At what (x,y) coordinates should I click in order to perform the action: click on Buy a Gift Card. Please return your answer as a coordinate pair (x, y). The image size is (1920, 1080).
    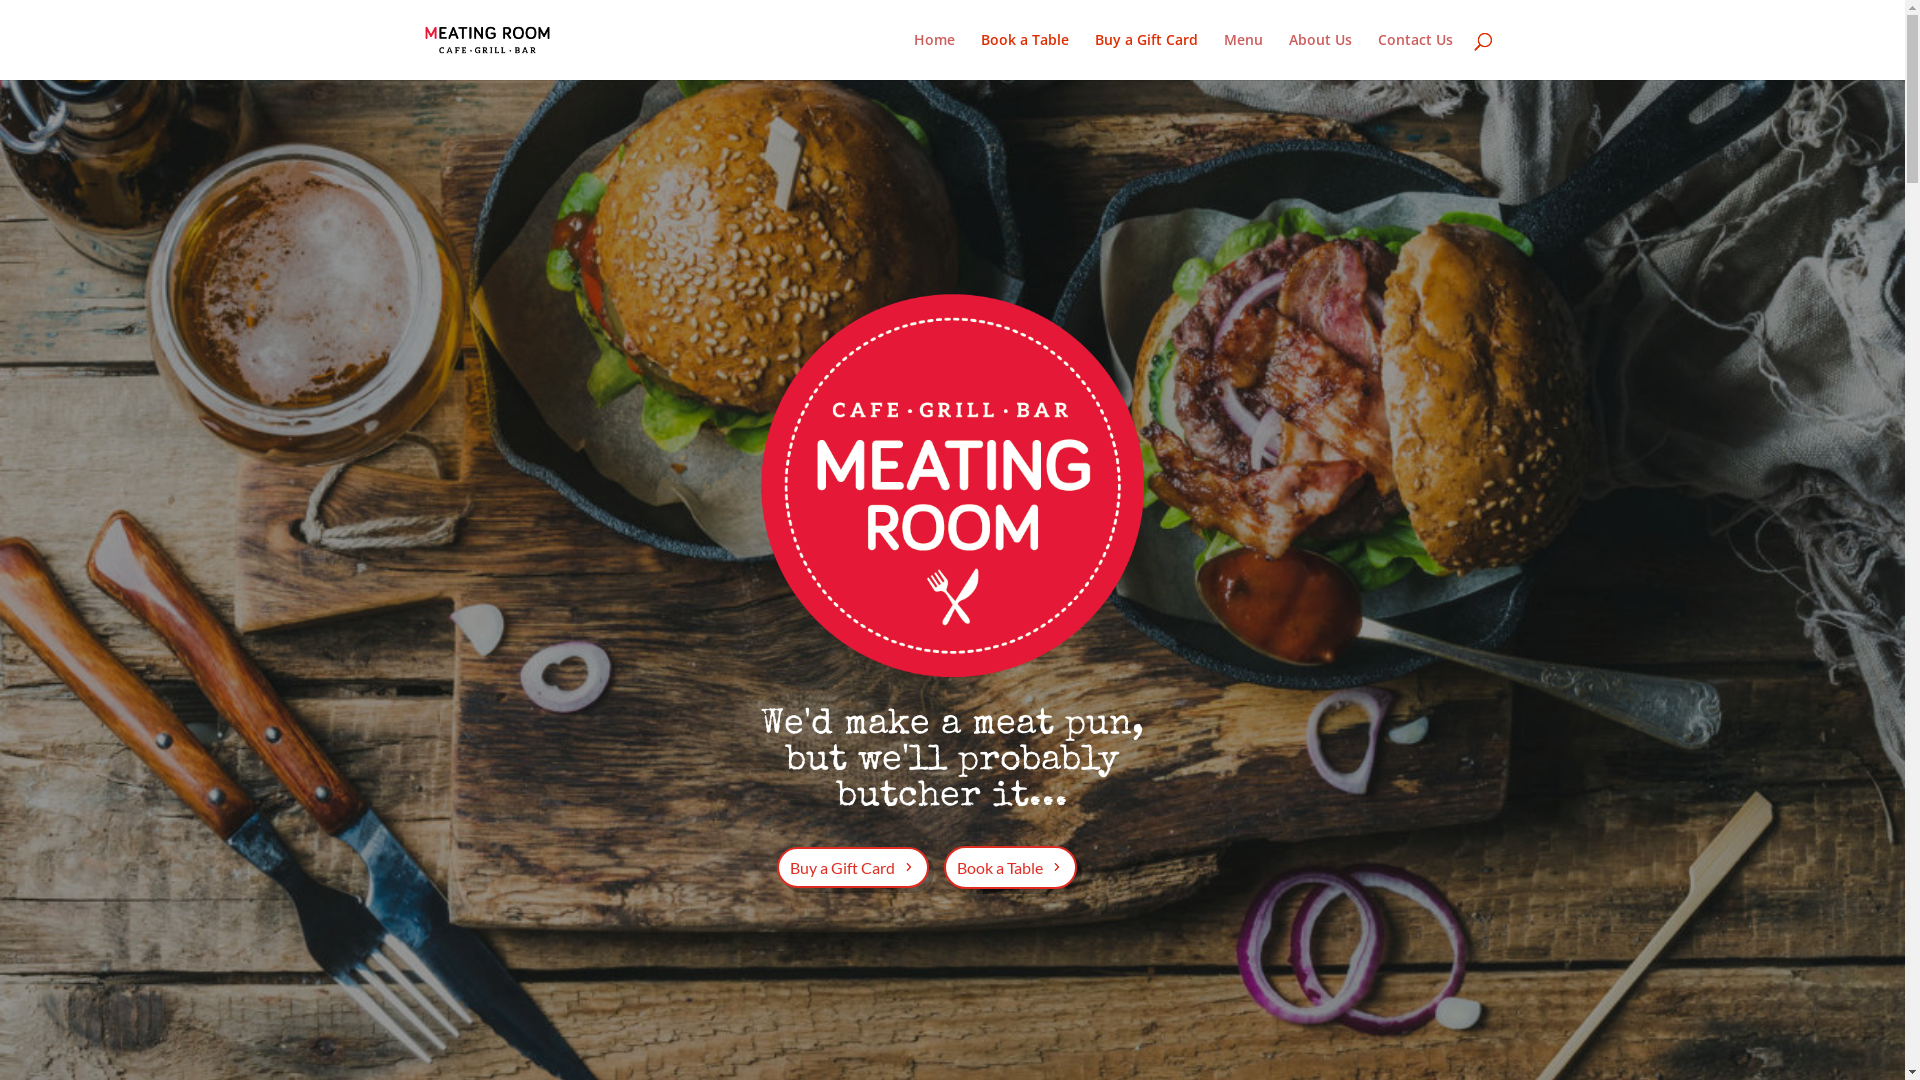
    Looking at the image, I should click on (853, 868).